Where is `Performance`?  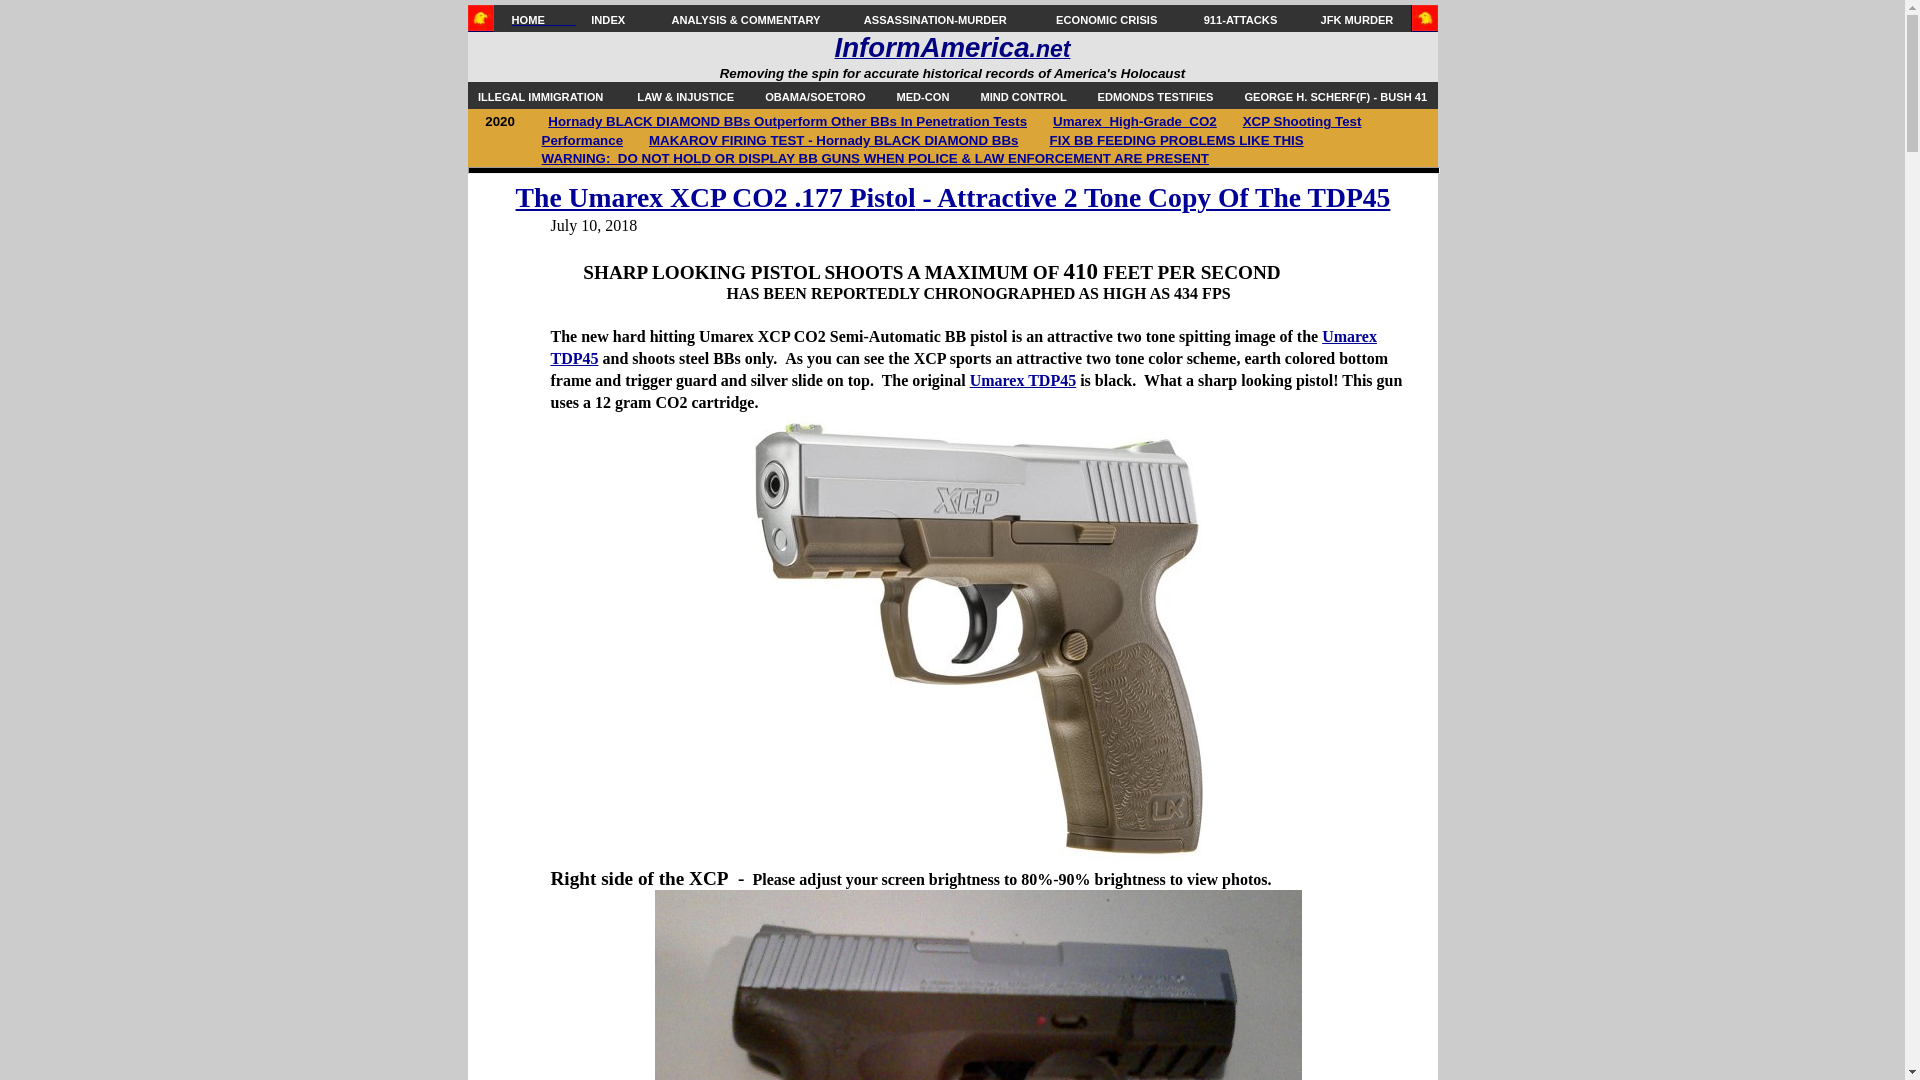 Performance is located at coordinates (582, 140).